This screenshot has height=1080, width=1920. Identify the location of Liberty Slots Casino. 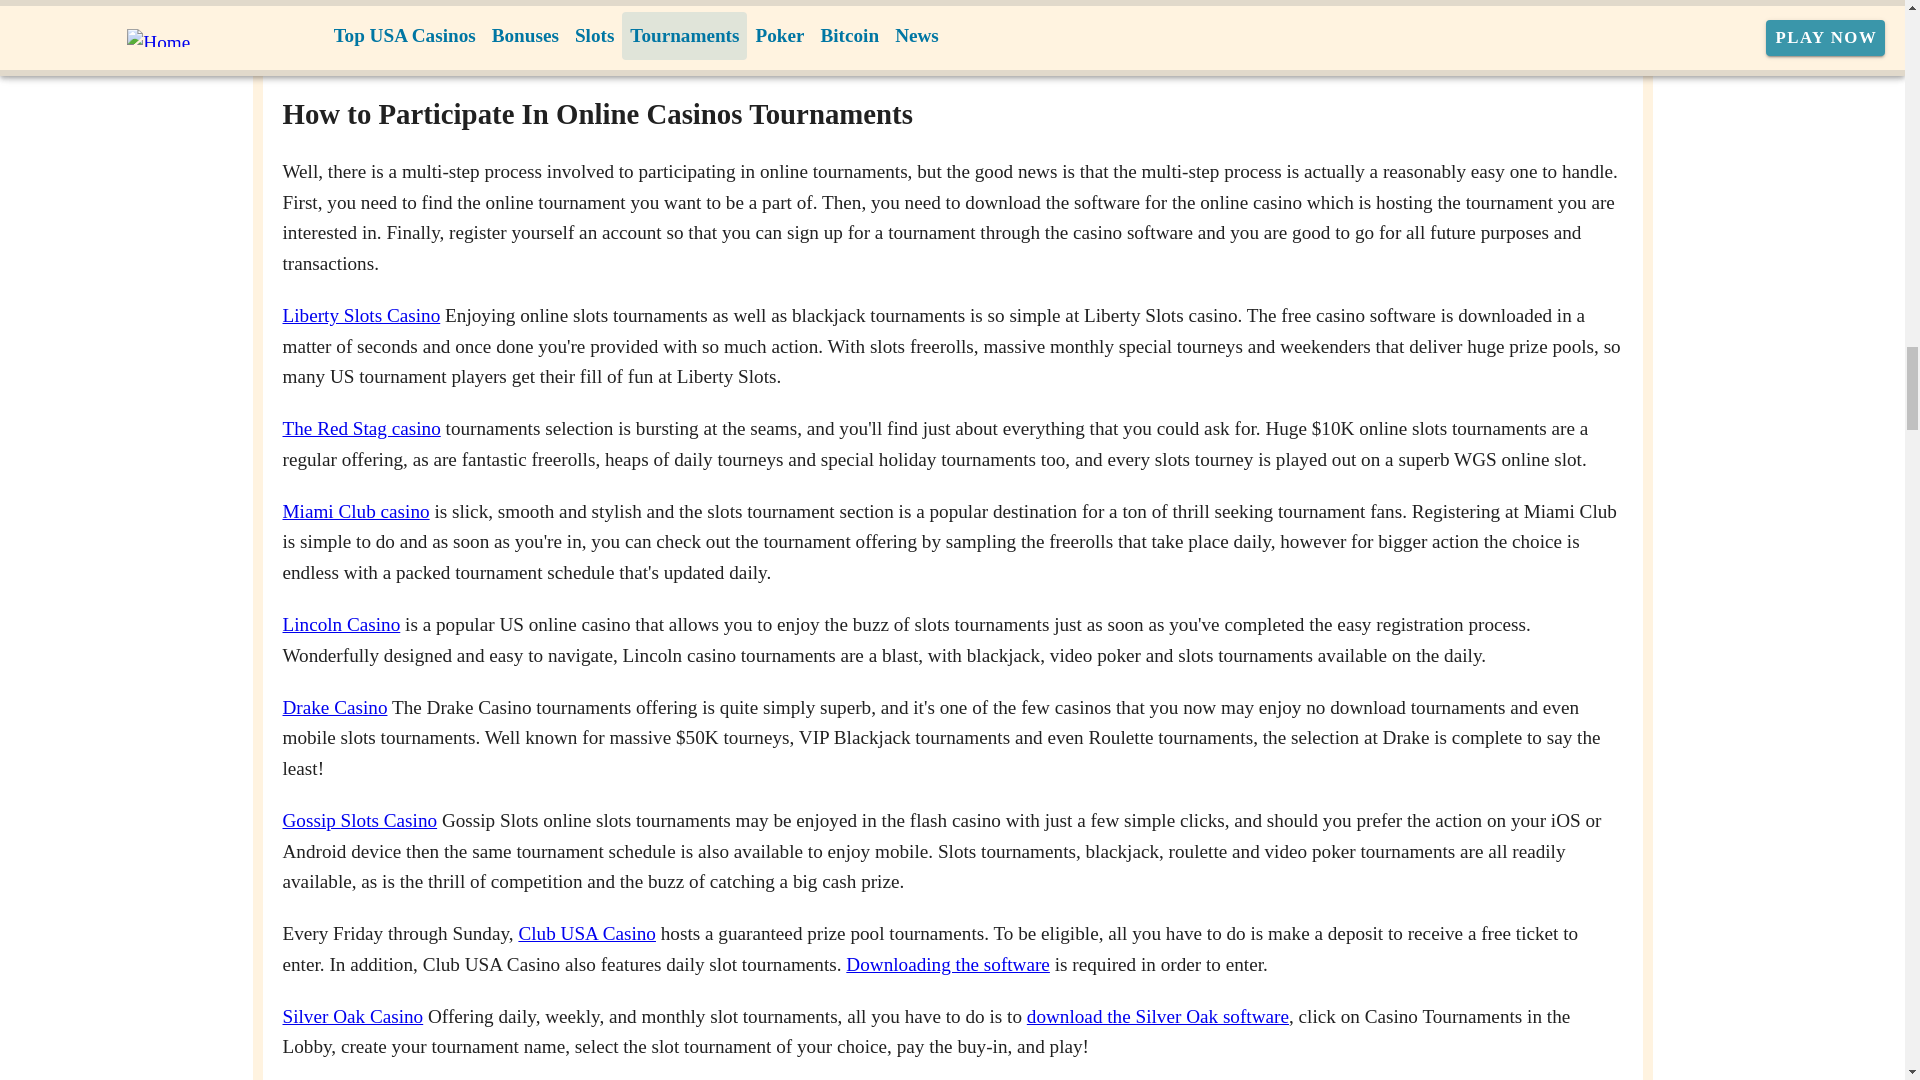
(360, 315).